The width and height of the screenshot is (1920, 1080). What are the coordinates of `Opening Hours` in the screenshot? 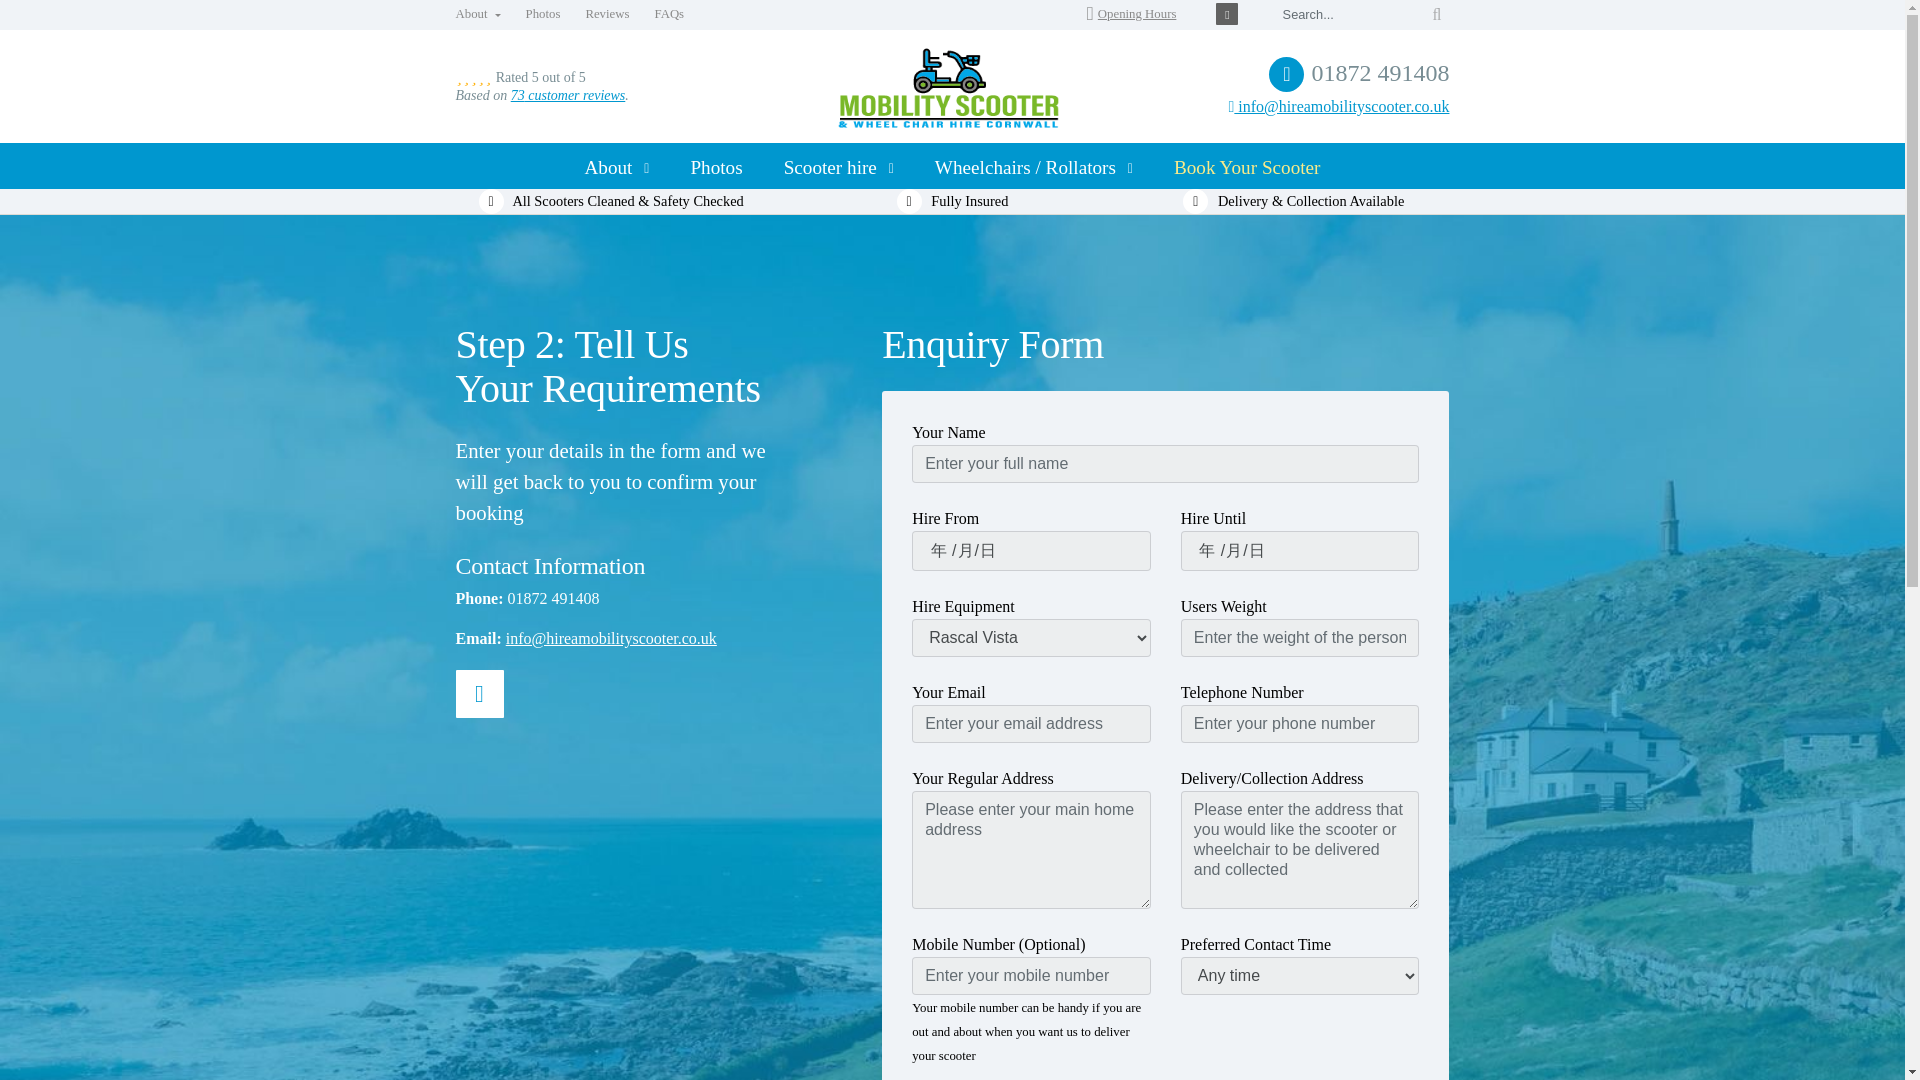 It's located at (1131, 13).